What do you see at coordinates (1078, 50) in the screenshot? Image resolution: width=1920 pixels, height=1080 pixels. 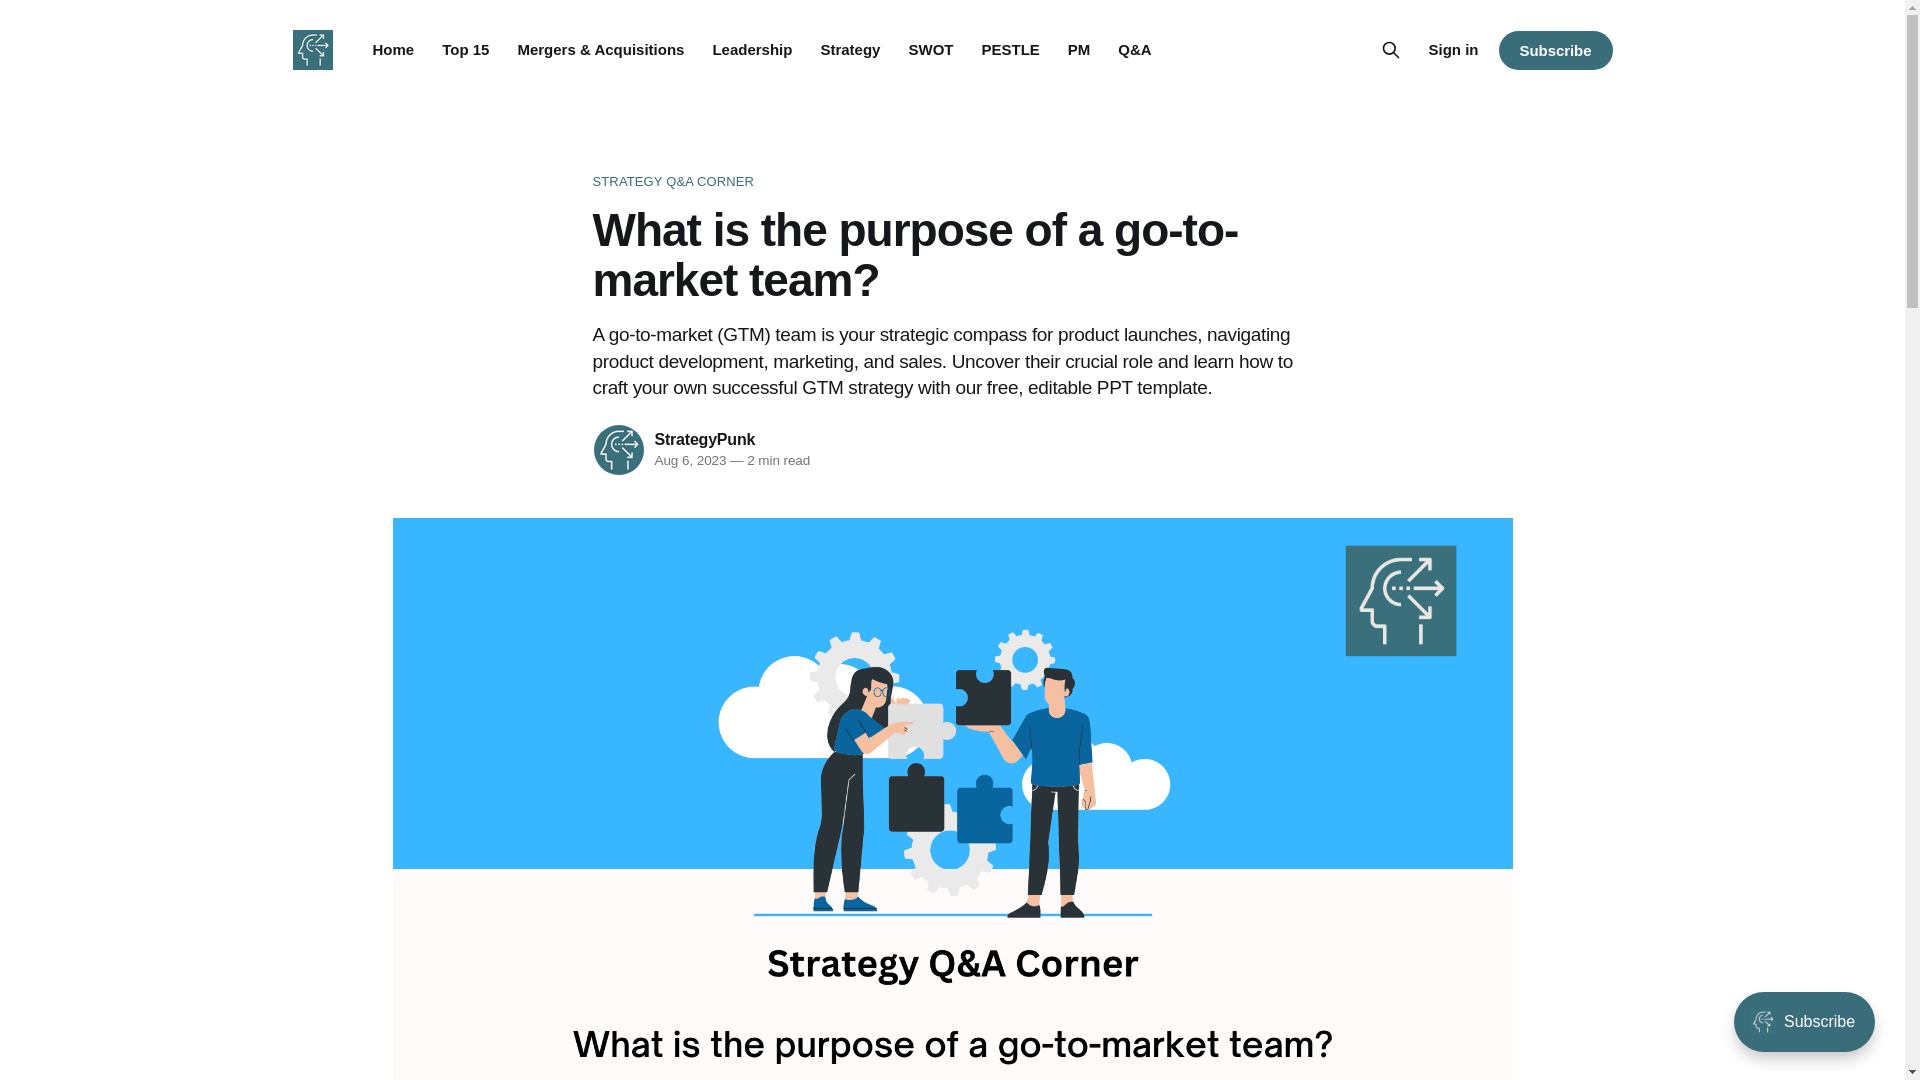 I see `PM` at bounding box center [1078, 50].